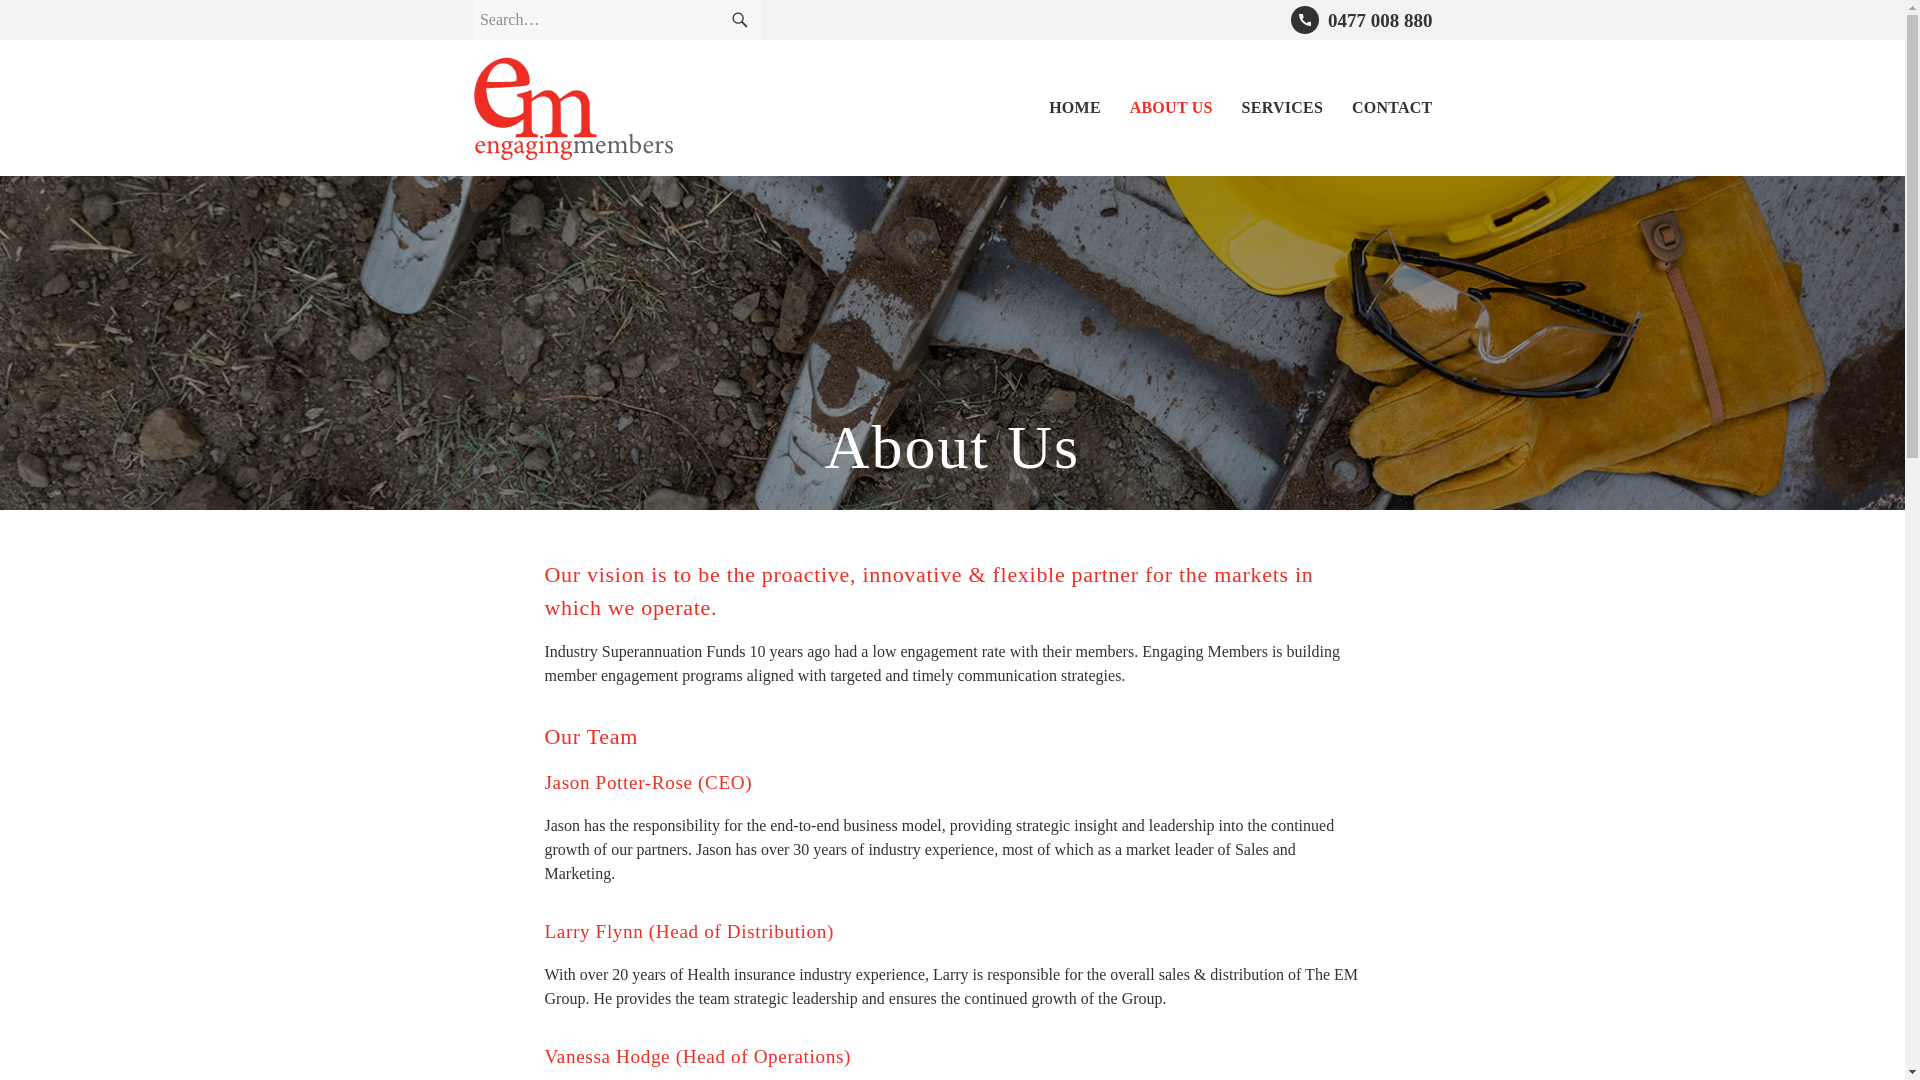  I want to click on CONTACT, so click(1392, 108).